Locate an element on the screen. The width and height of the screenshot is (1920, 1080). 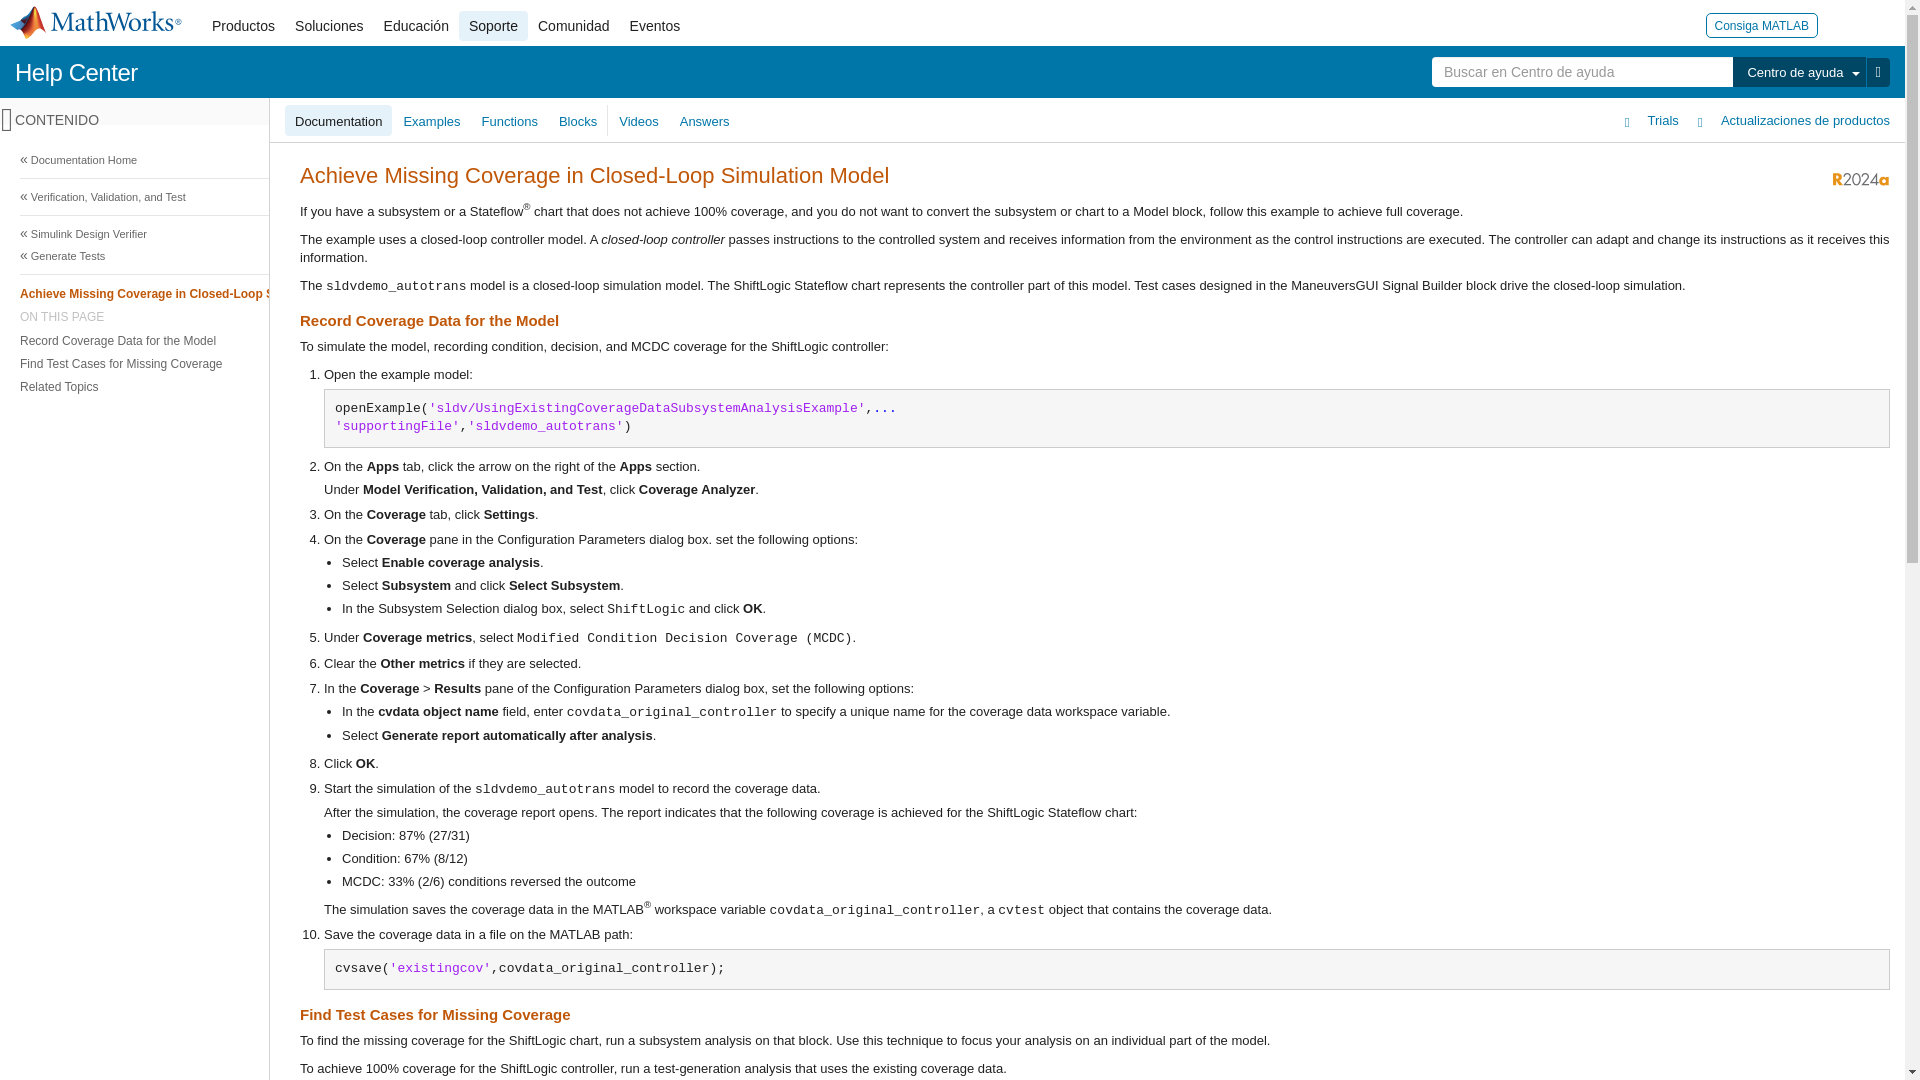
Simulink Design Verifier is located at coordinates (950, 234).